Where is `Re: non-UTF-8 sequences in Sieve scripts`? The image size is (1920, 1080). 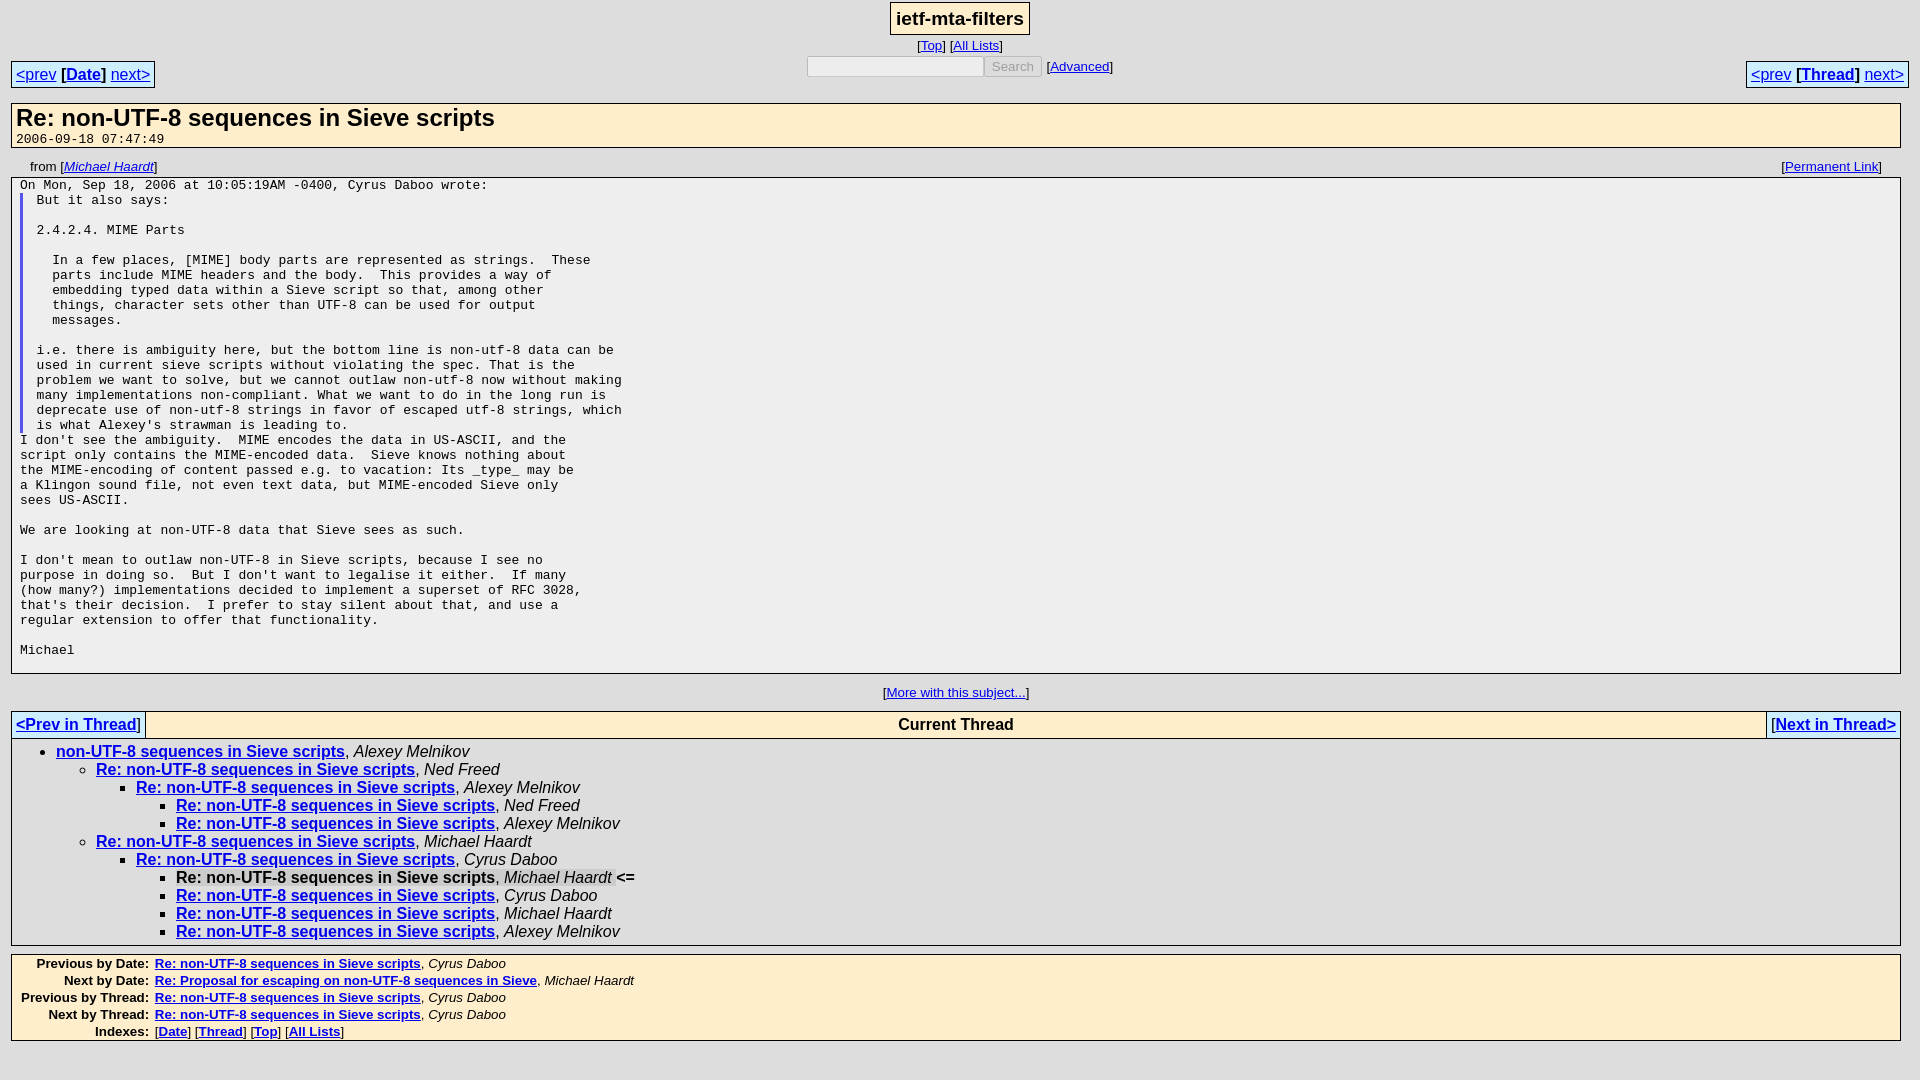 Re: non-UTF-8 sequences in Sieve scripts is located at coordinates (255, 840).